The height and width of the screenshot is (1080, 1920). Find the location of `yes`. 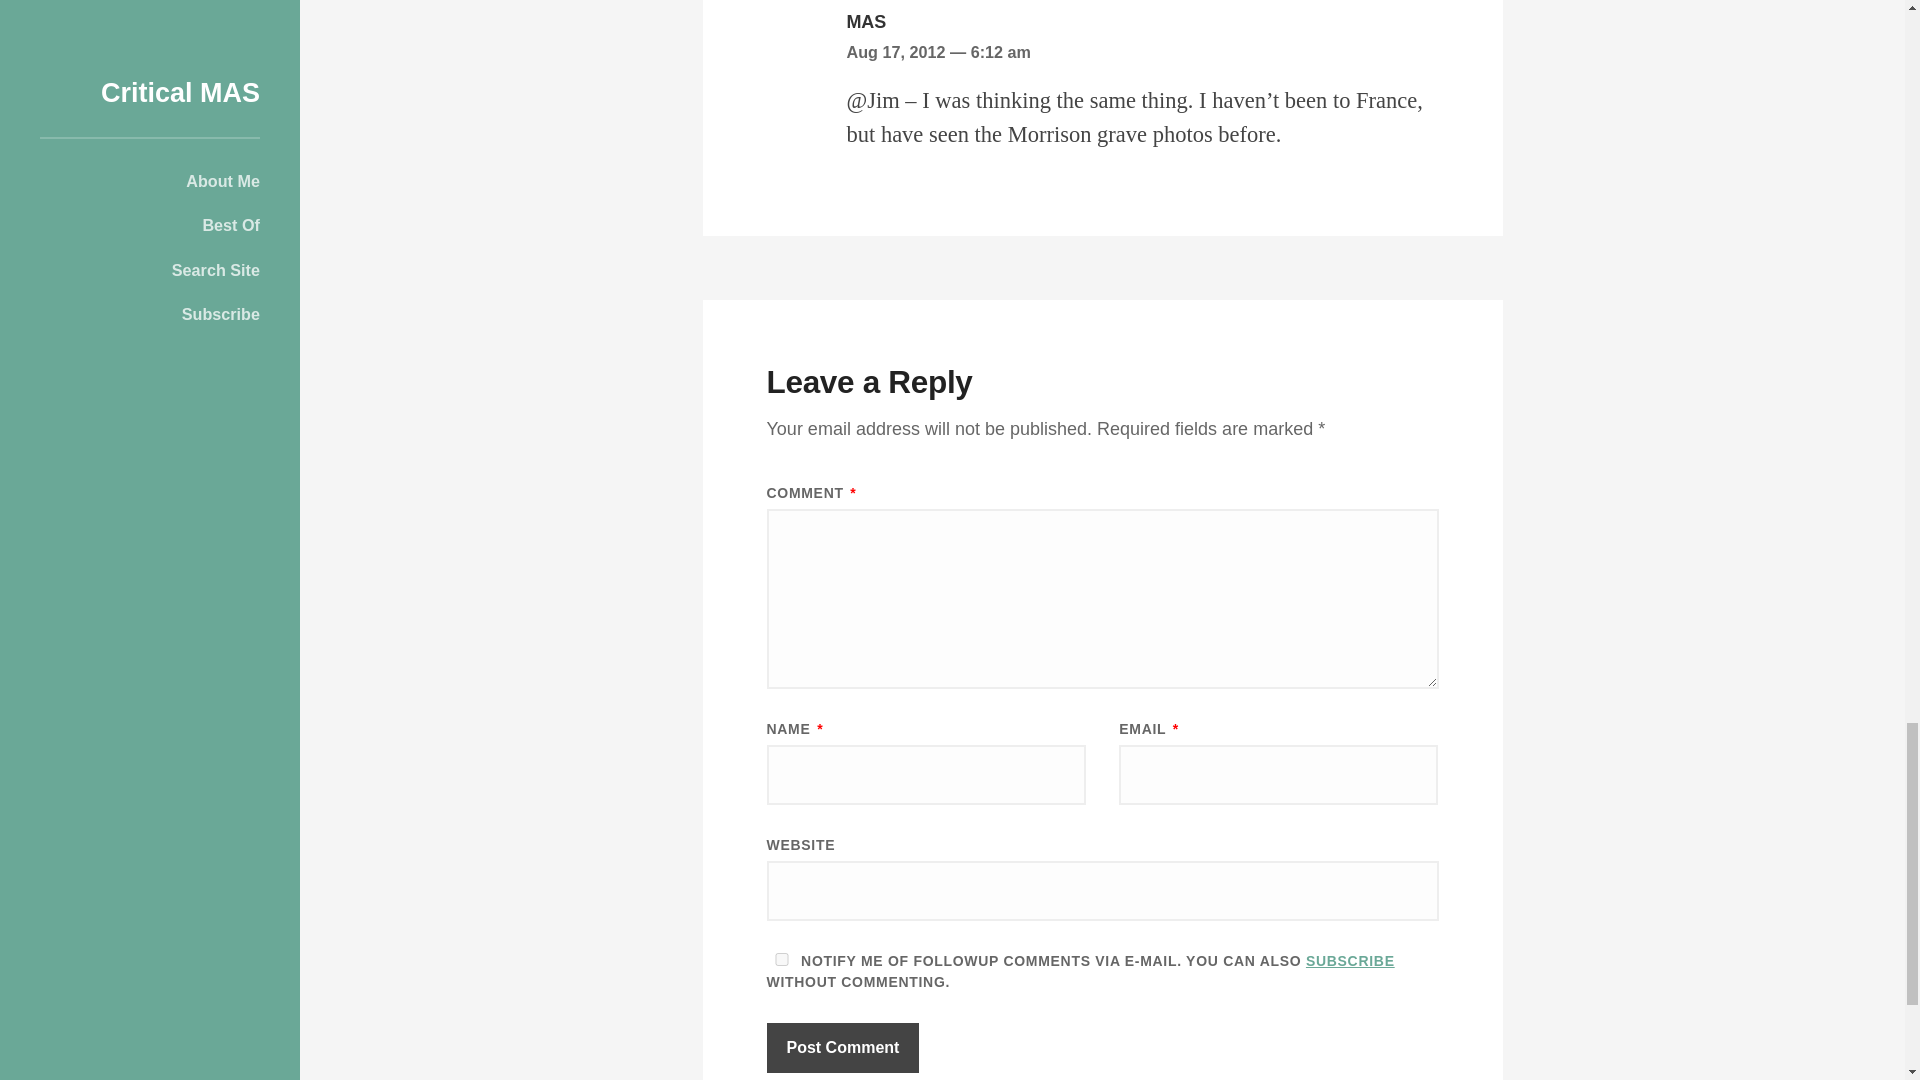

yes is located at coordinates (781, 958).